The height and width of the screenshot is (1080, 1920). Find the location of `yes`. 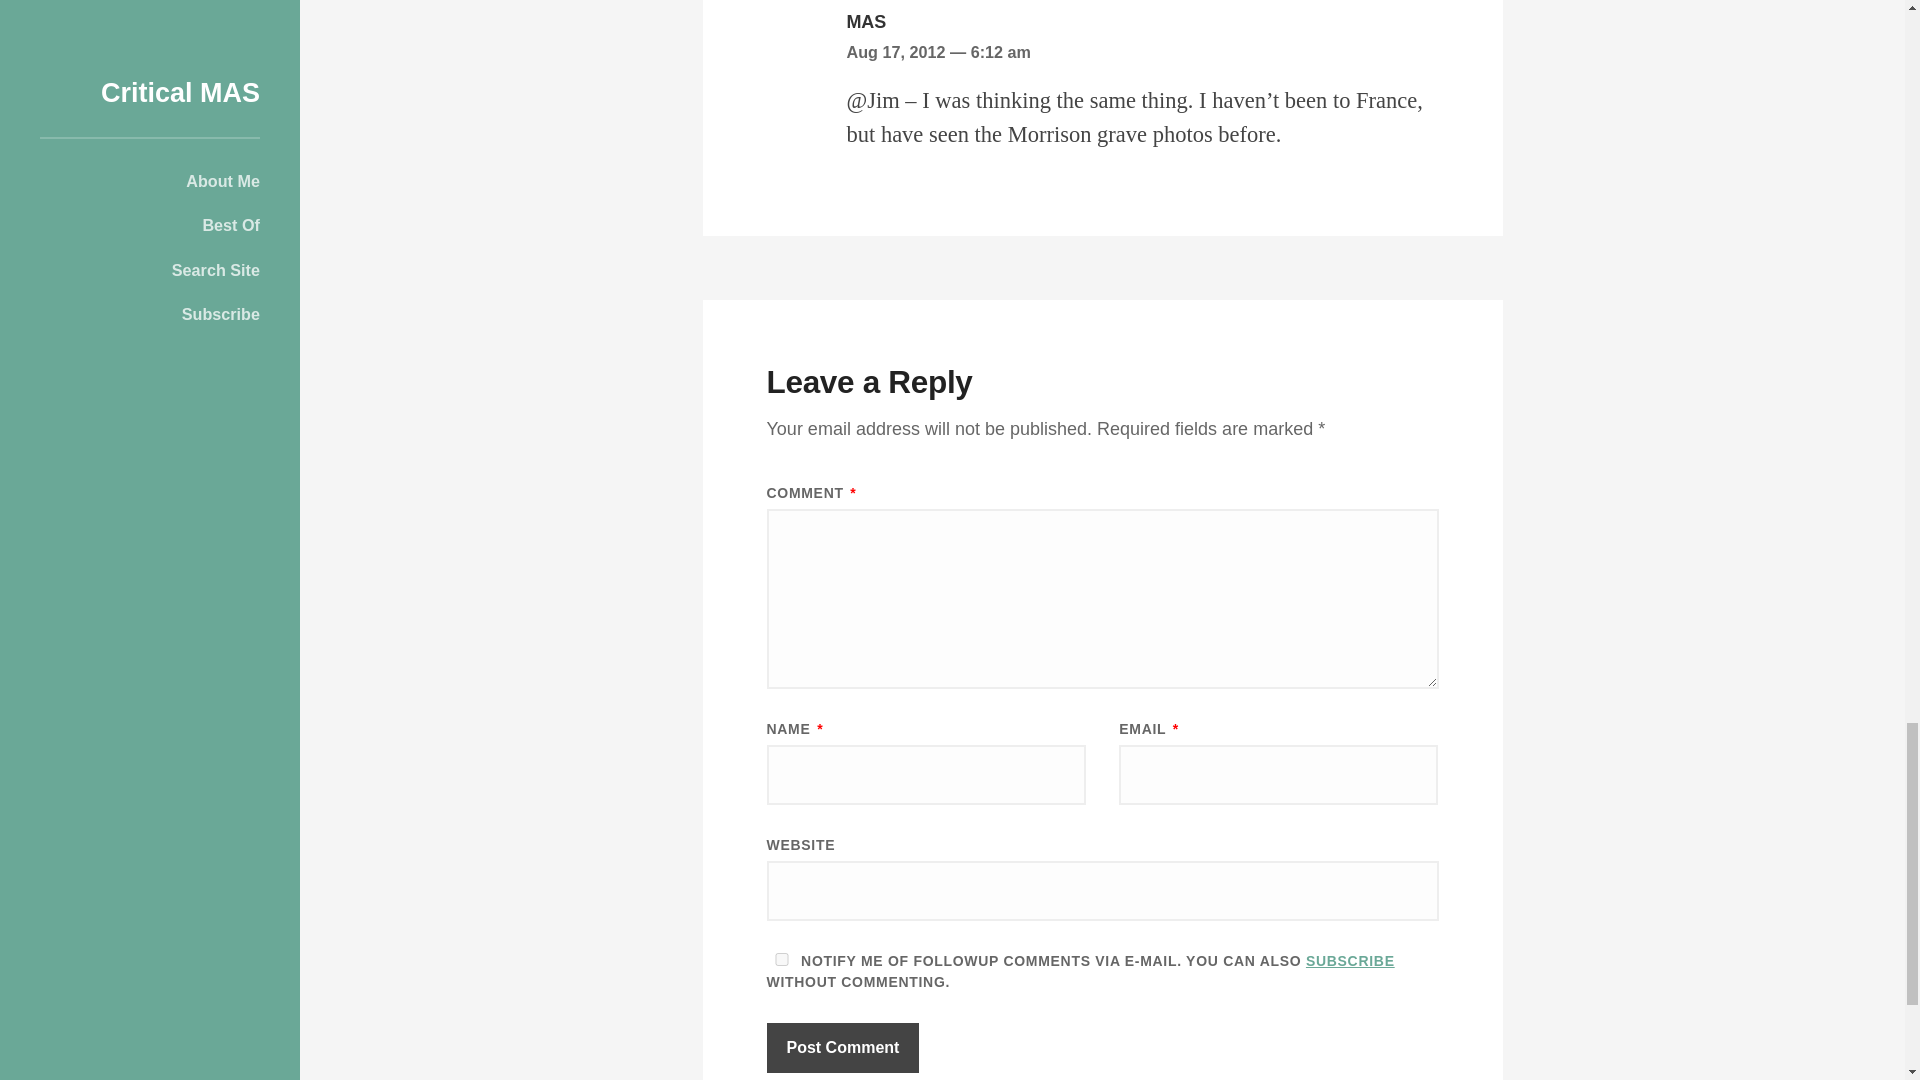

yes is located at coordinates (781, 958).